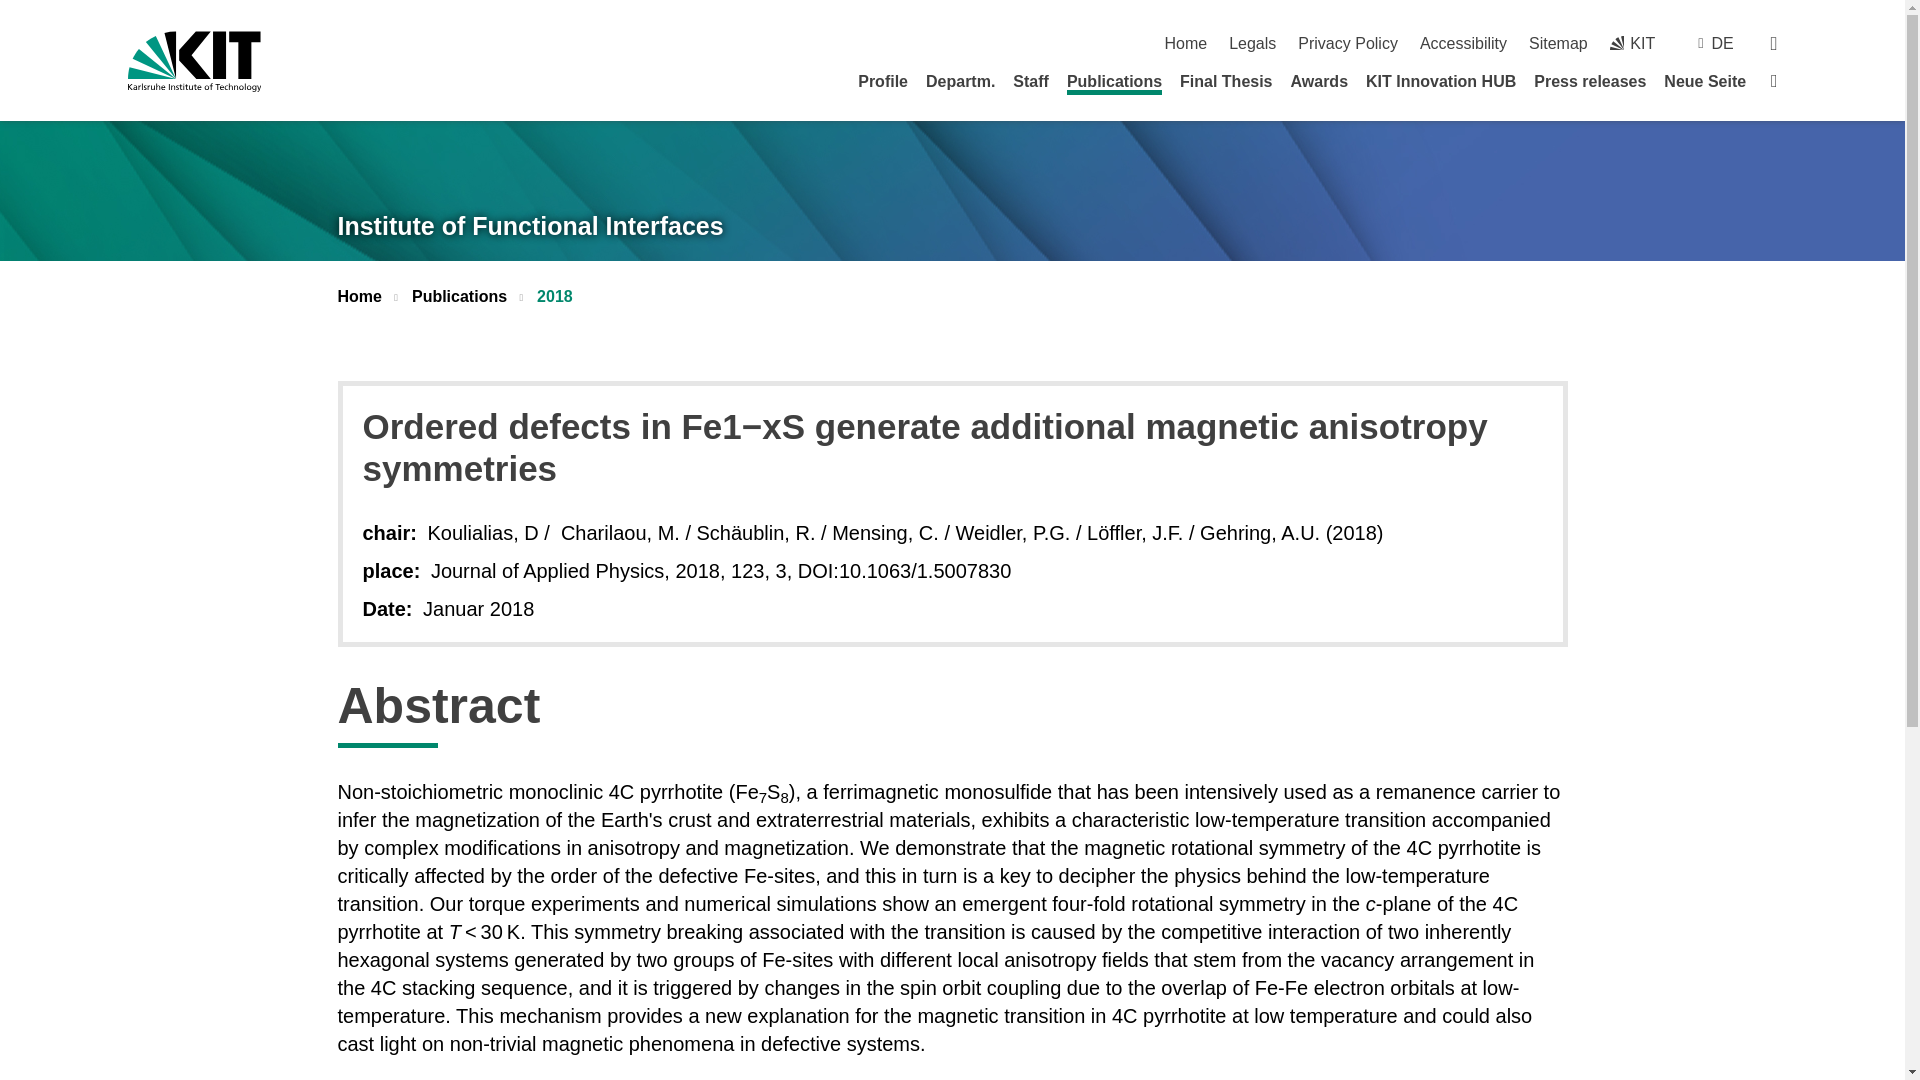 The height and width of the screenshot is (1080, 1920). Describe the element at coordinates (194, 61) in the screenshot. I see `KIT-Homepage` at that location.